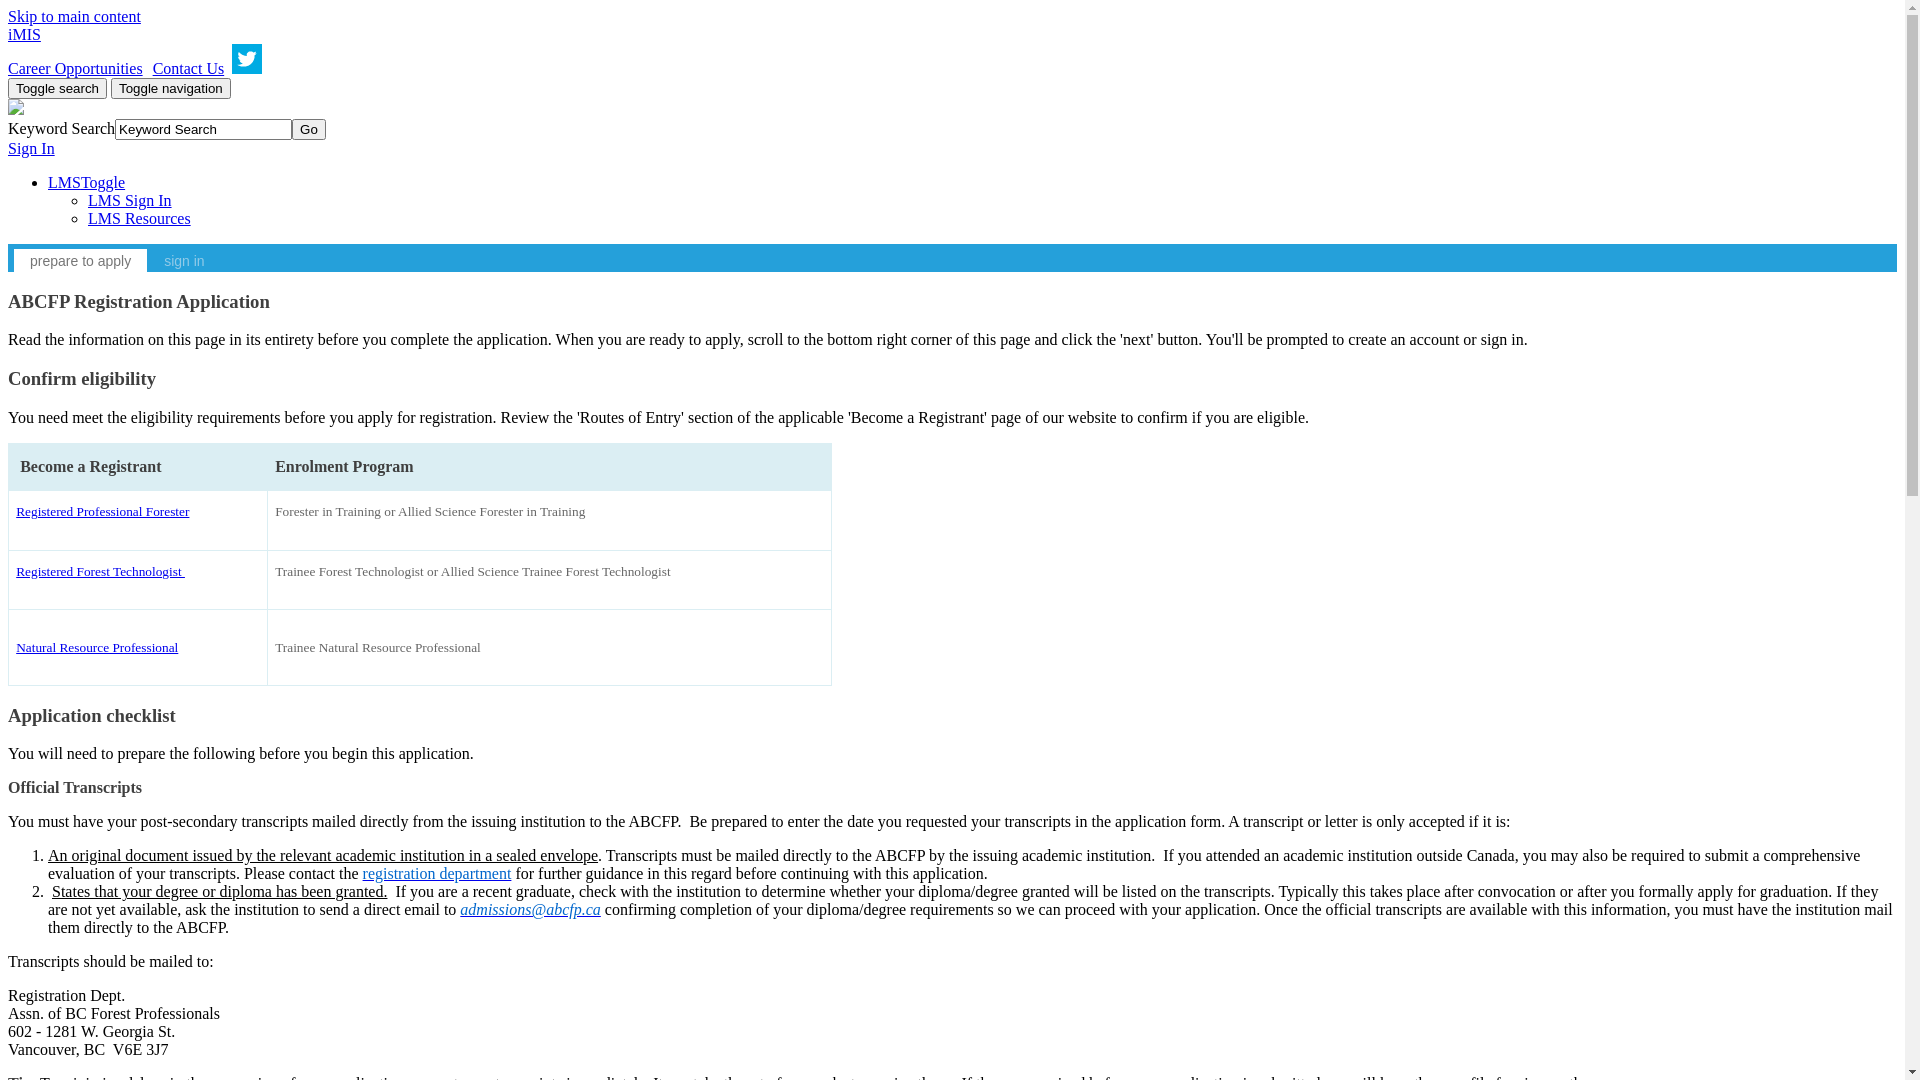 The width and height of the screenshot is (1920, 1080). Describe the element at coordinates (24, 34) in the screenshot. I see `iMIS` at that location.